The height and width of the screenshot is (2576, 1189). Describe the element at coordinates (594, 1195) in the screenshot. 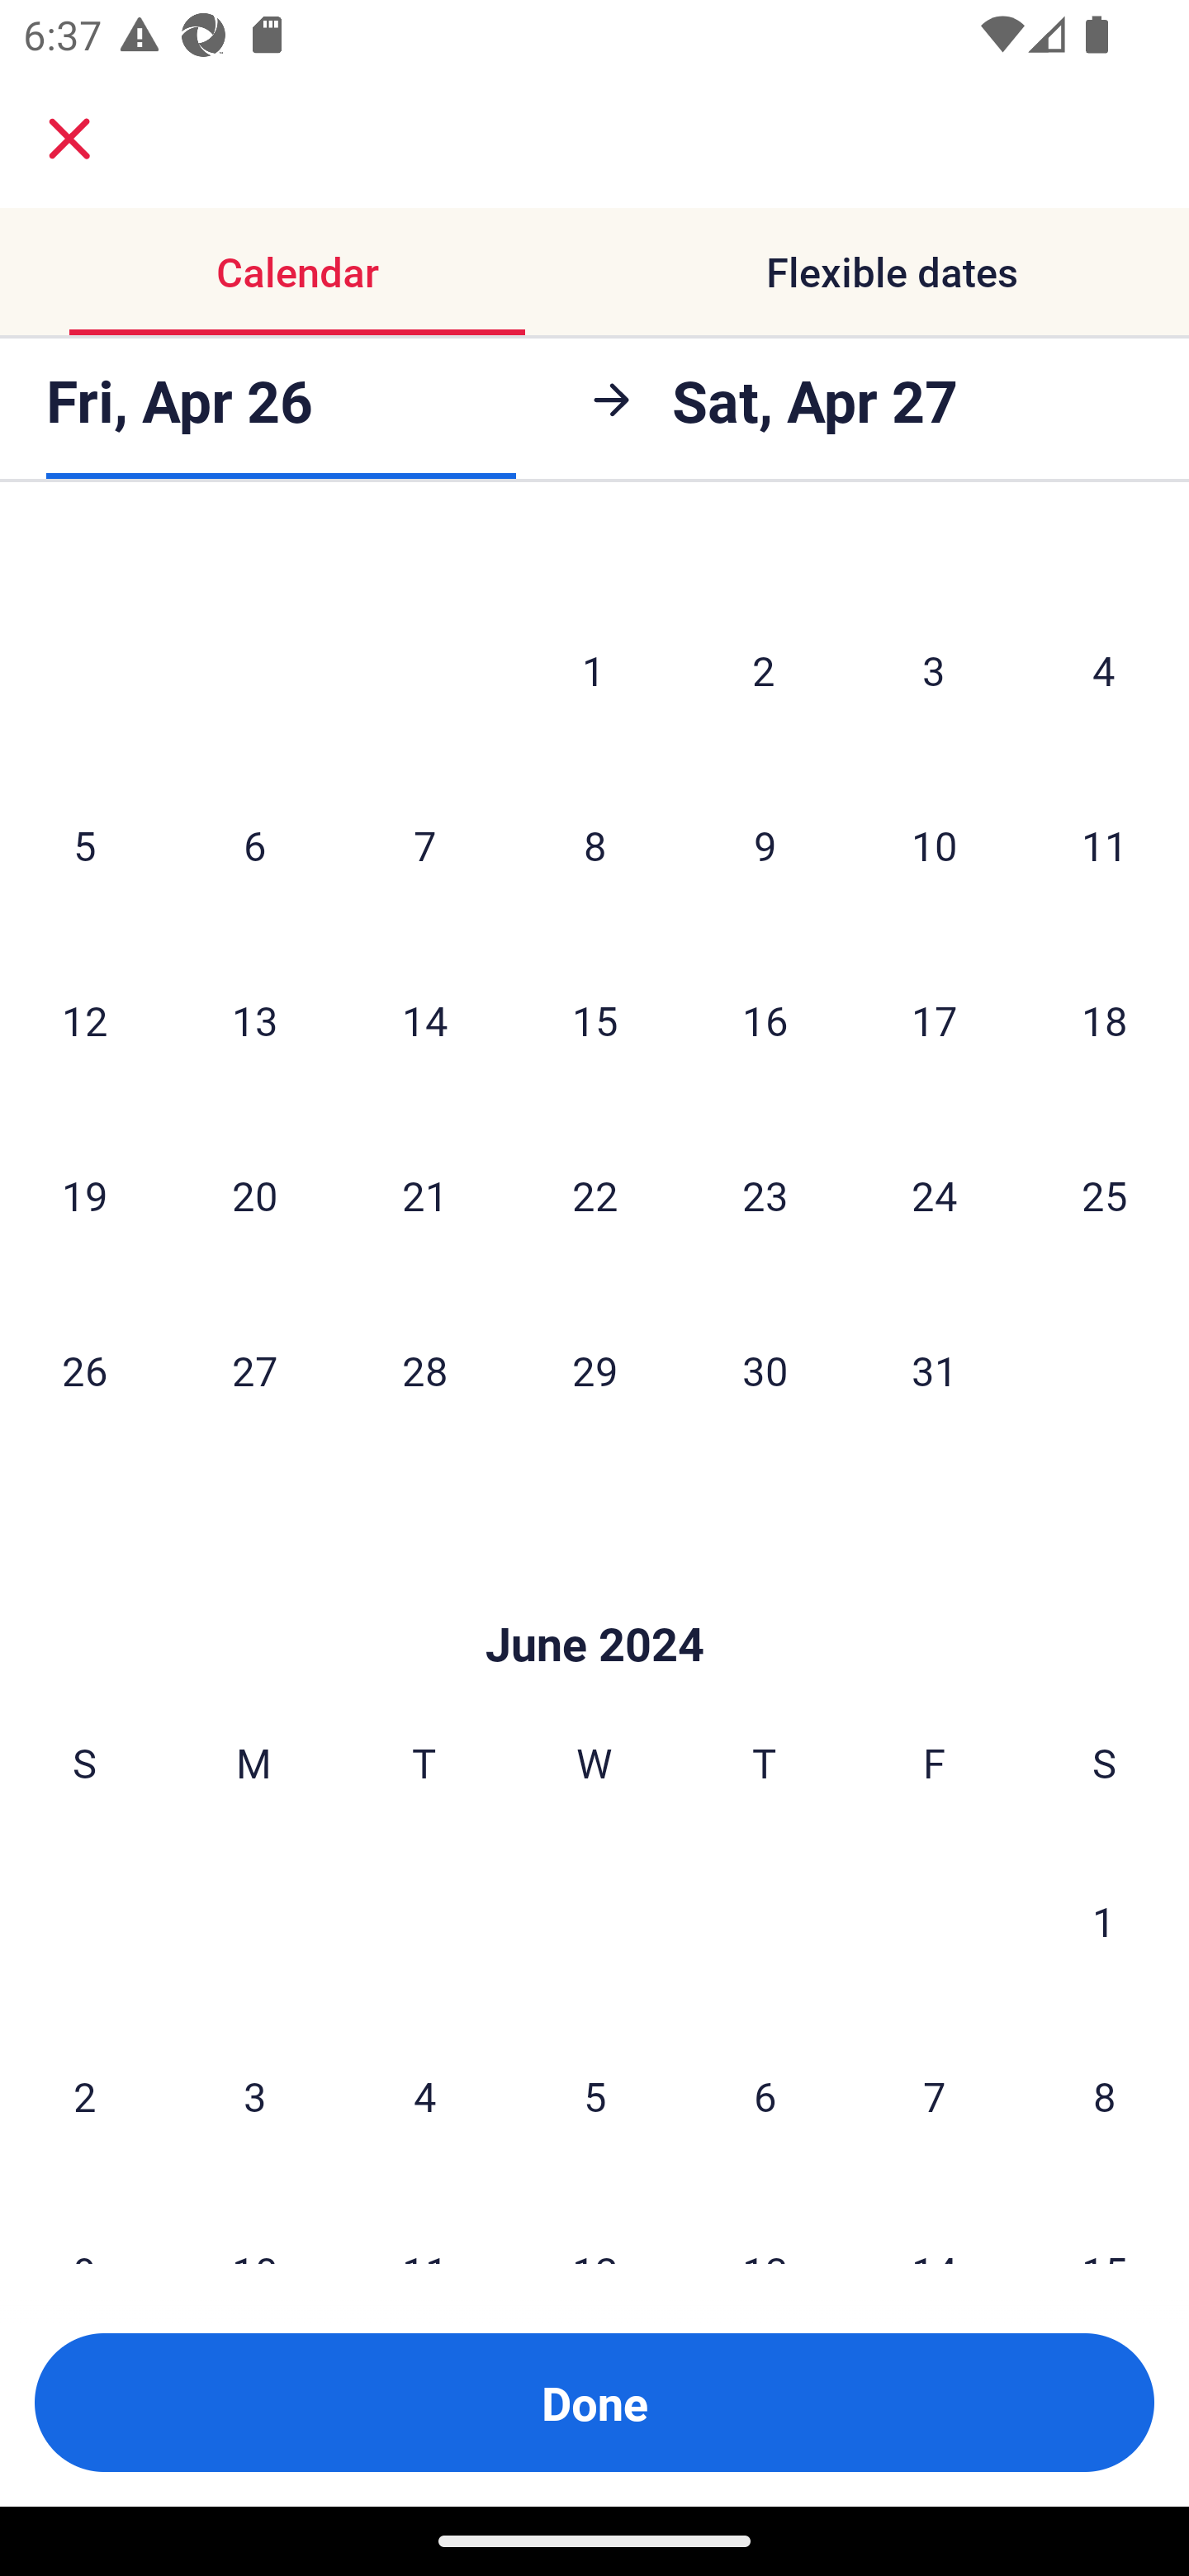

I see `22 Wednesday, May 22, 2024` at that location.